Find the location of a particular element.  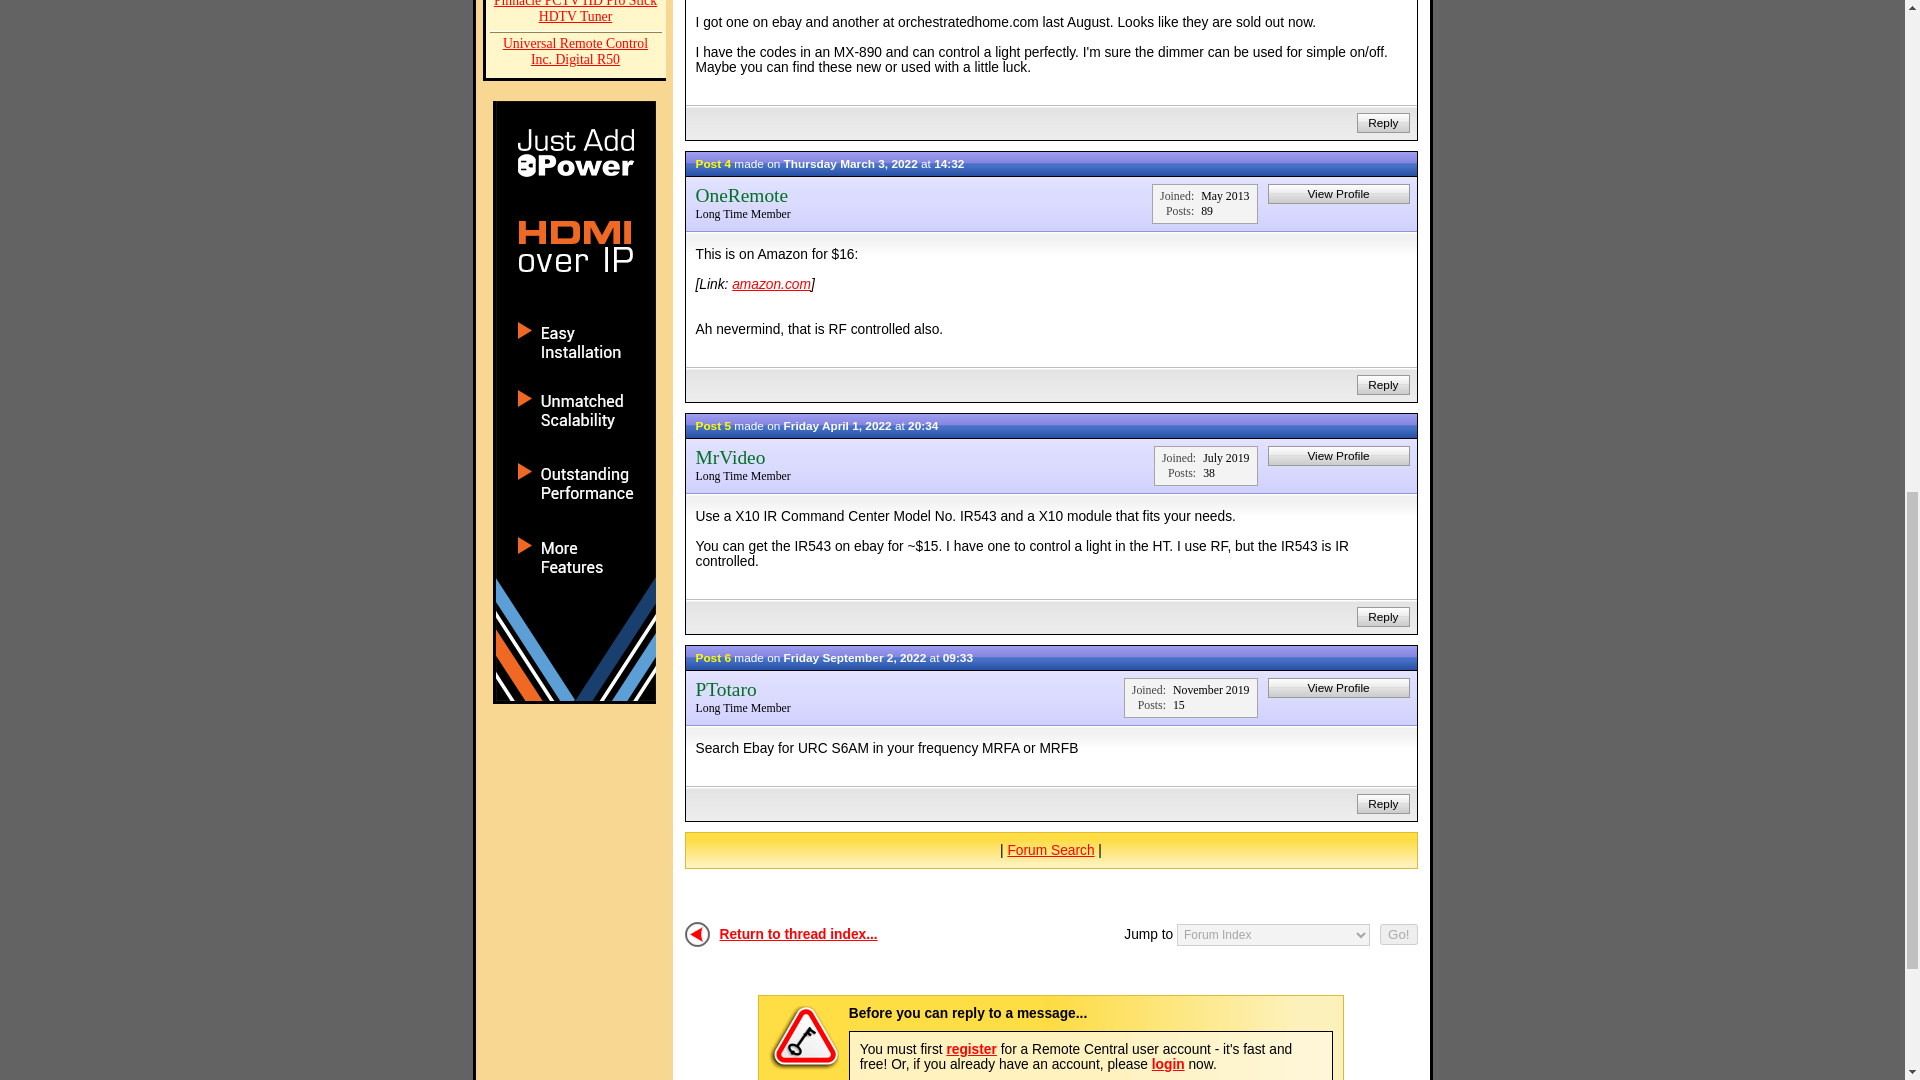

Reply is located at coordinates (1382, 617).